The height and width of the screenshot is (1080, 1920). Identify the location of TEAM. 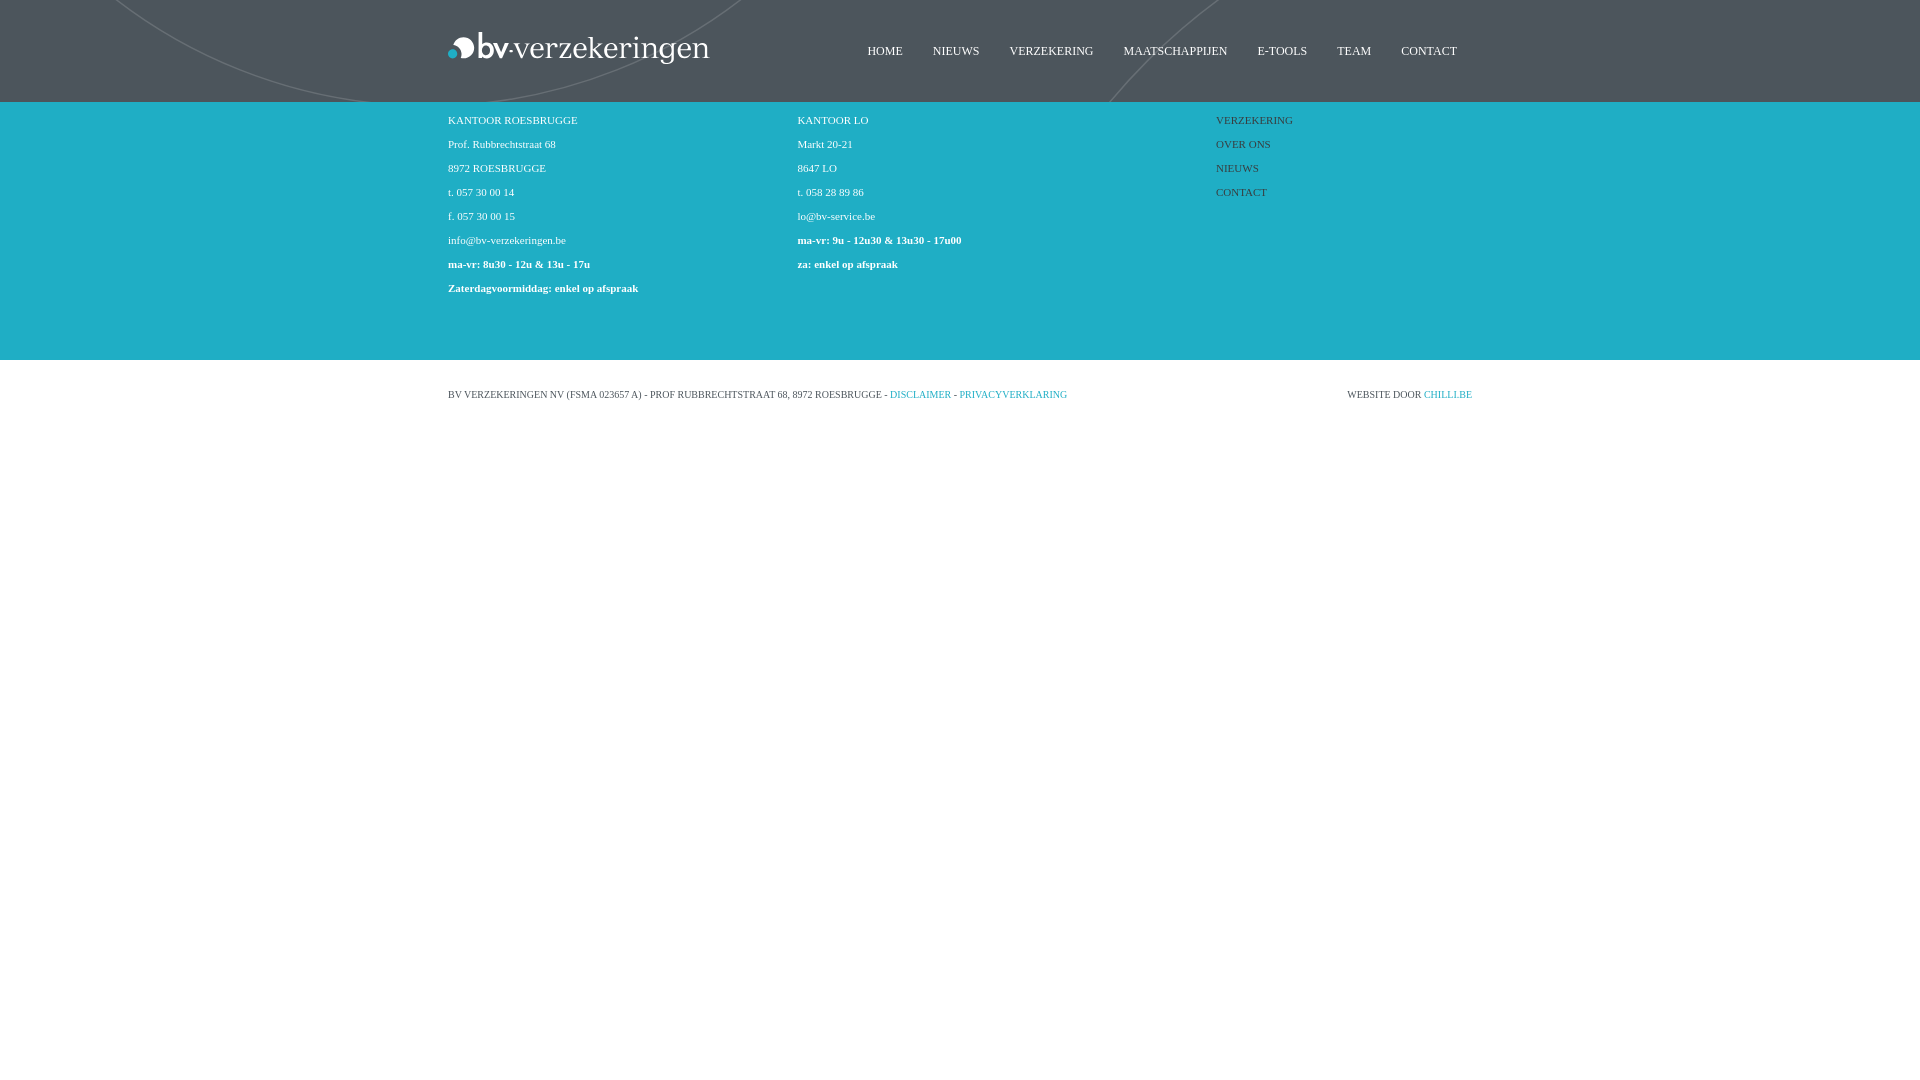
(1354, 51).